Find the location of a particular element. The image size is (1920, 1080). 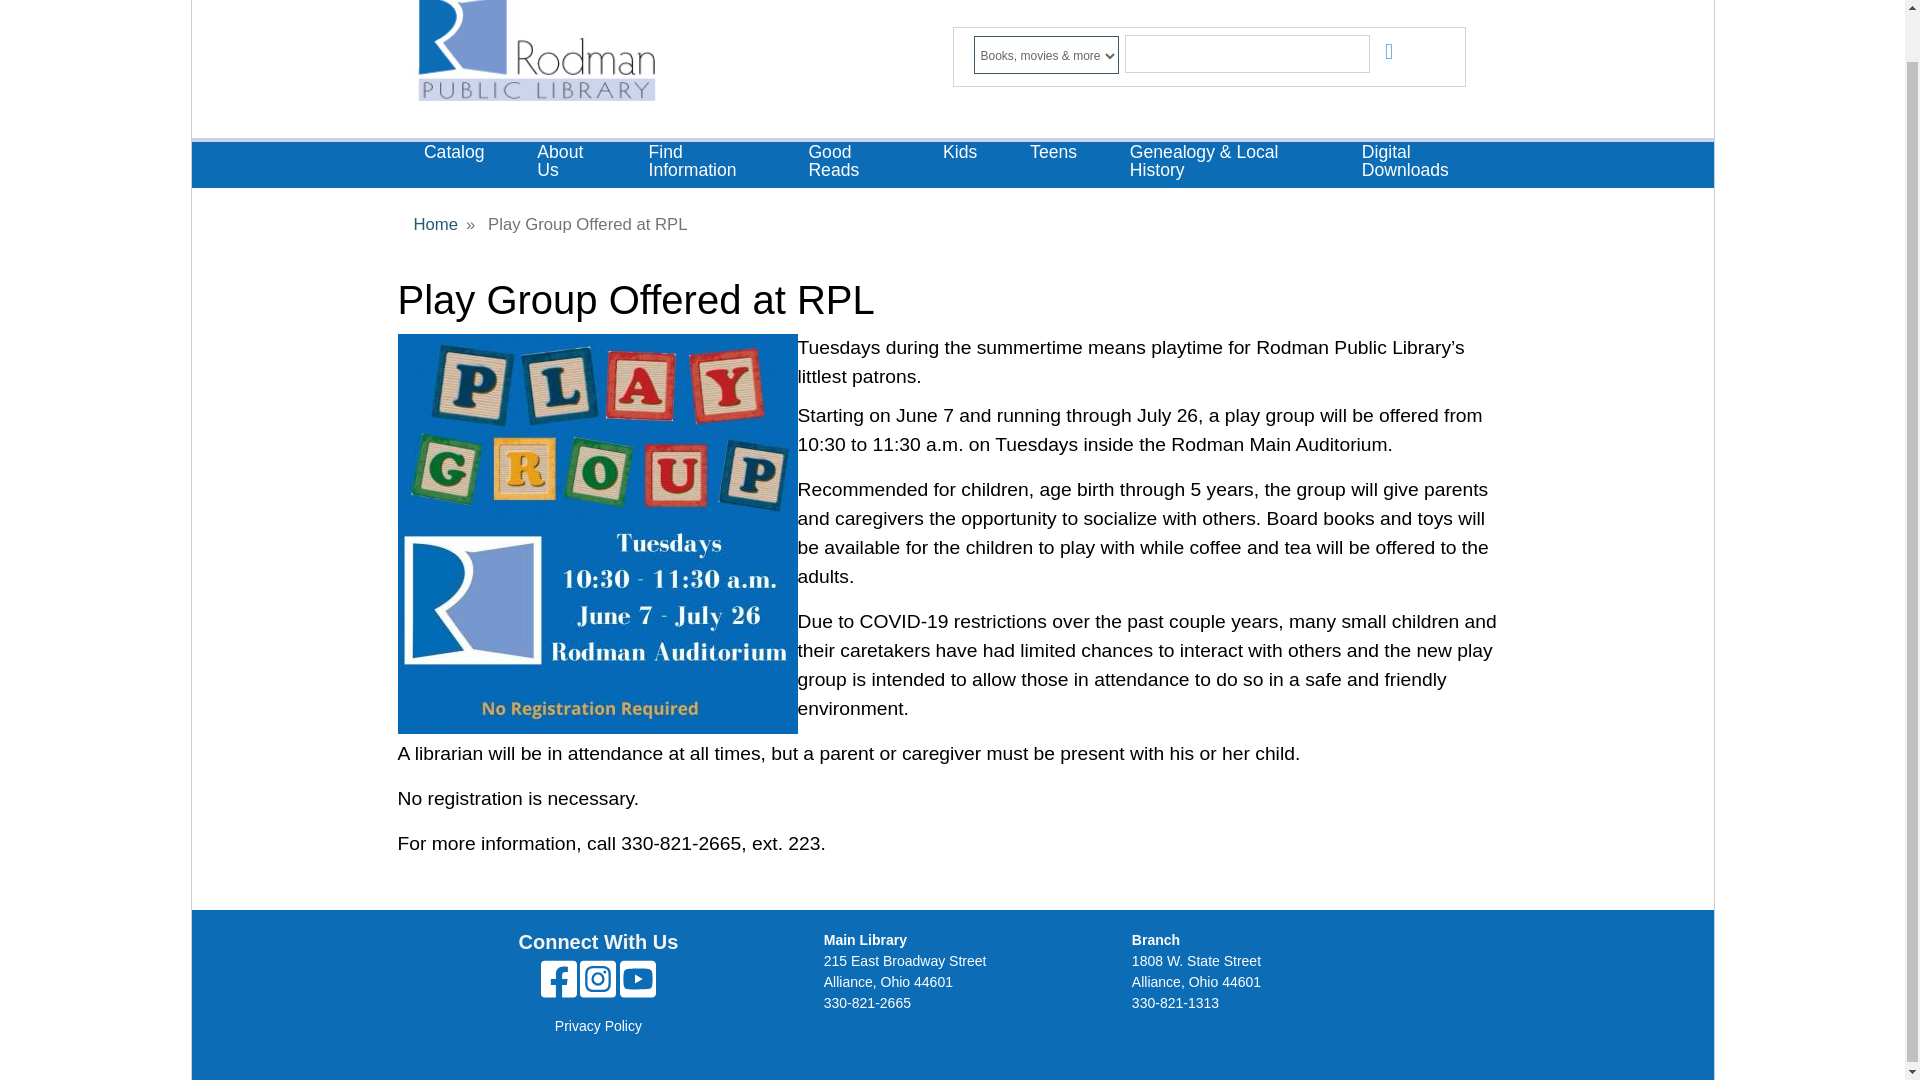

About Us is located at coordinates (566, 162).